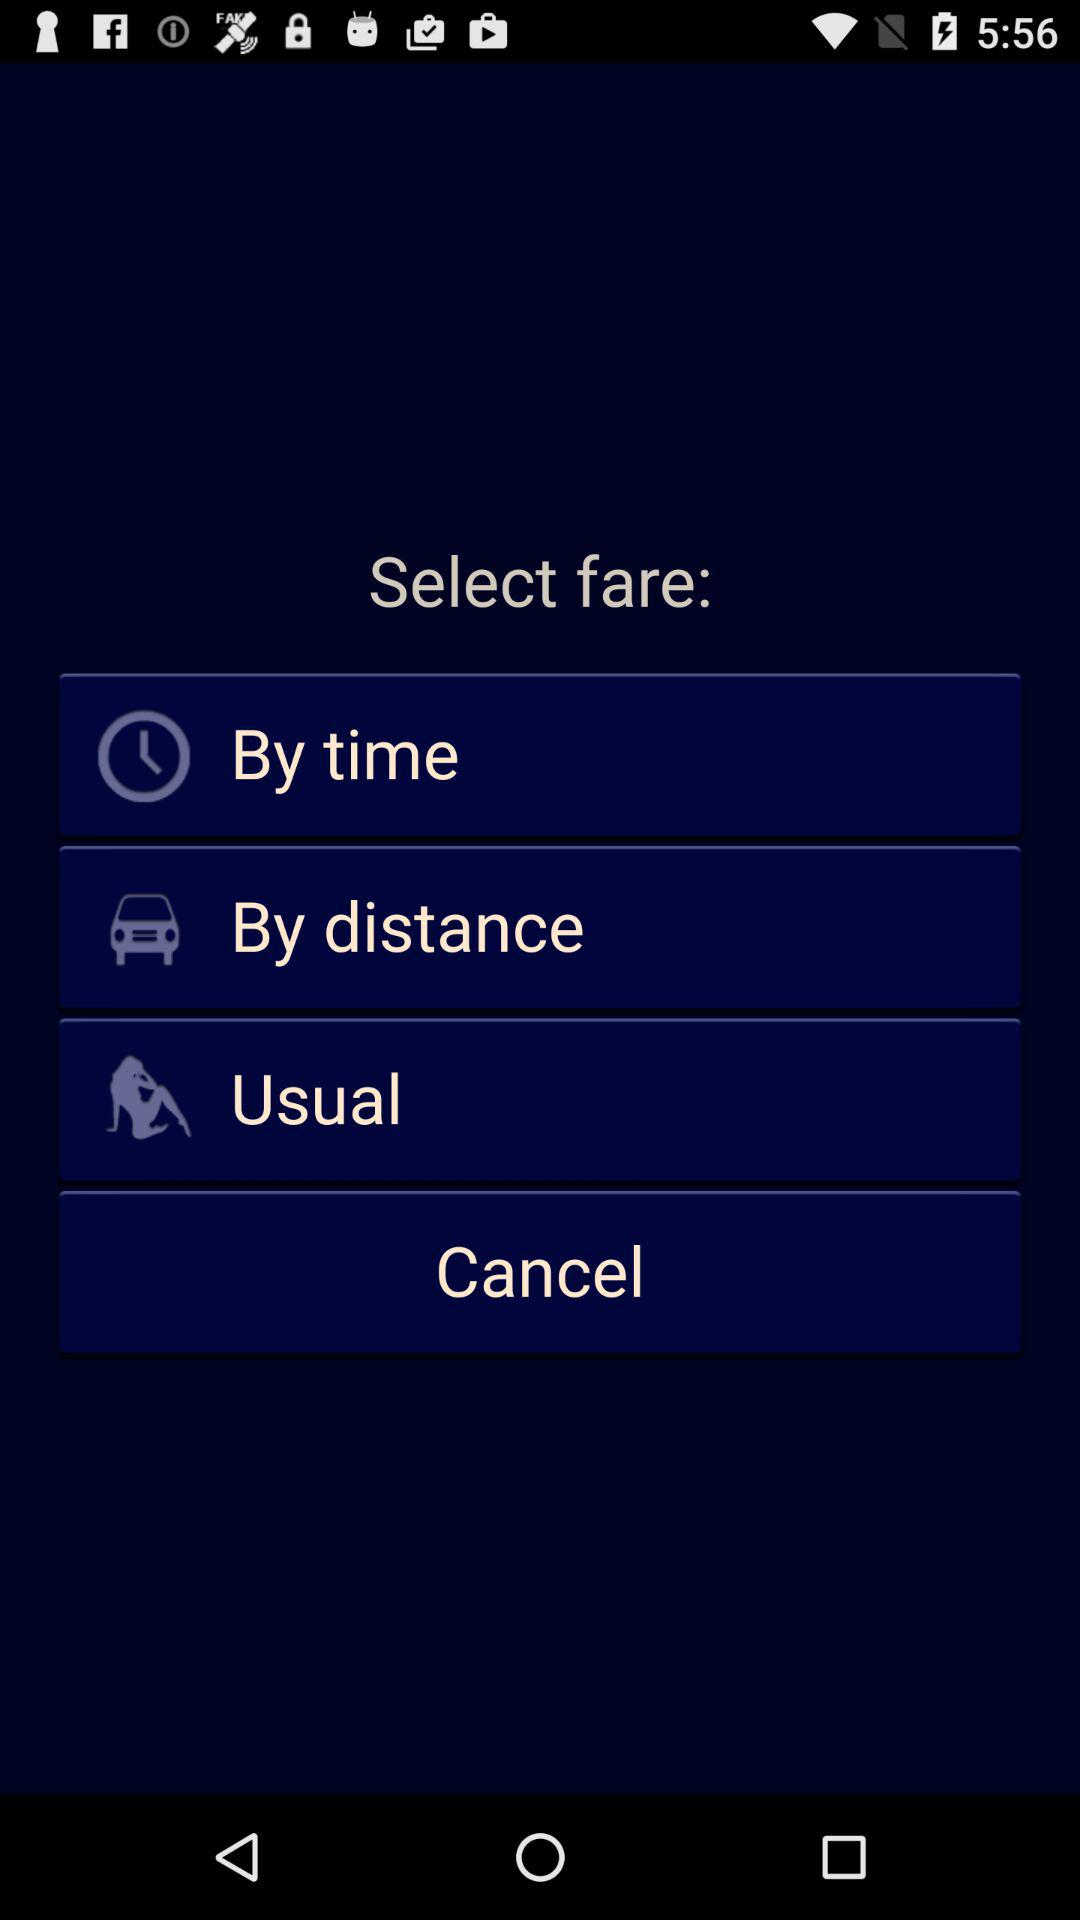 This screenshot has width=1080, height=1920. What do you see at coordinates (540, 756) in the screenshot?
I see `tap app below select fare: item` at bounding box center [540, 756].